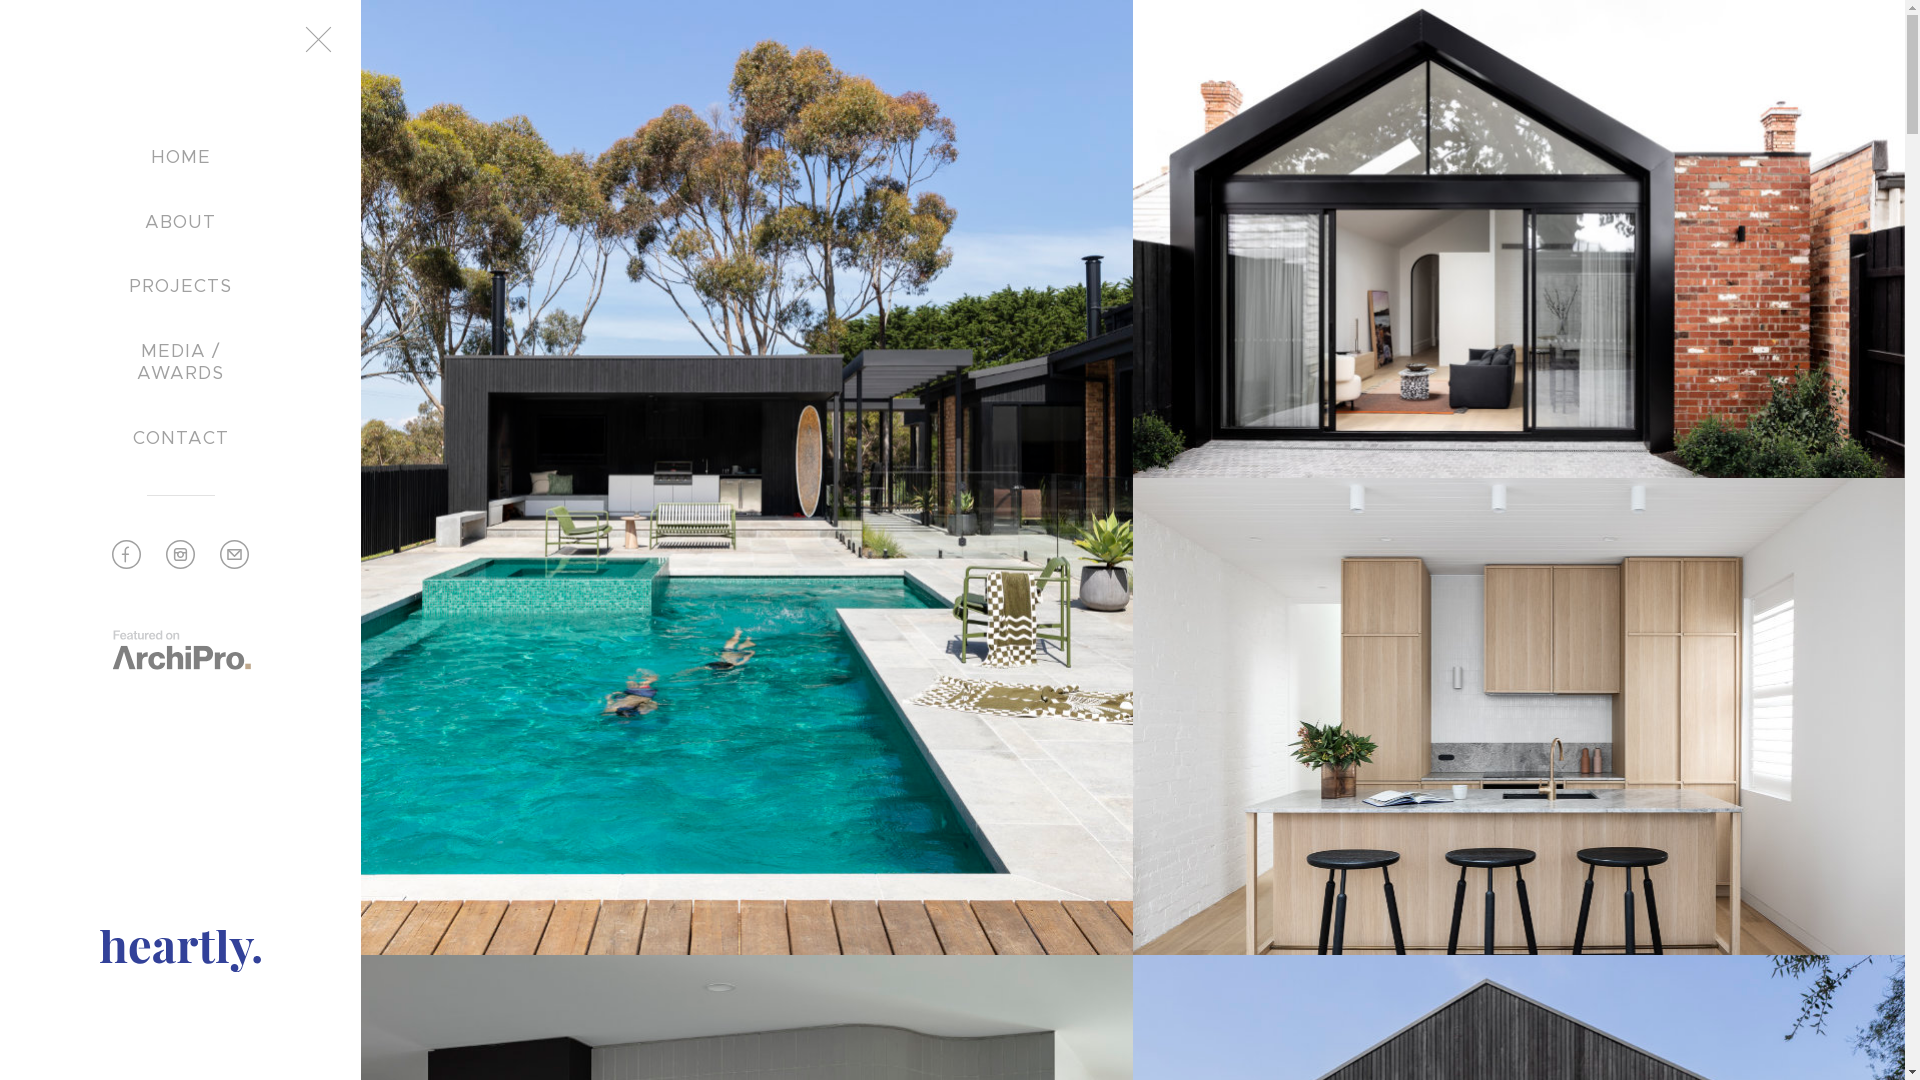  Describe the element at coordinates (180, 223) in the screenshot. I see `ABOUT` at that location.